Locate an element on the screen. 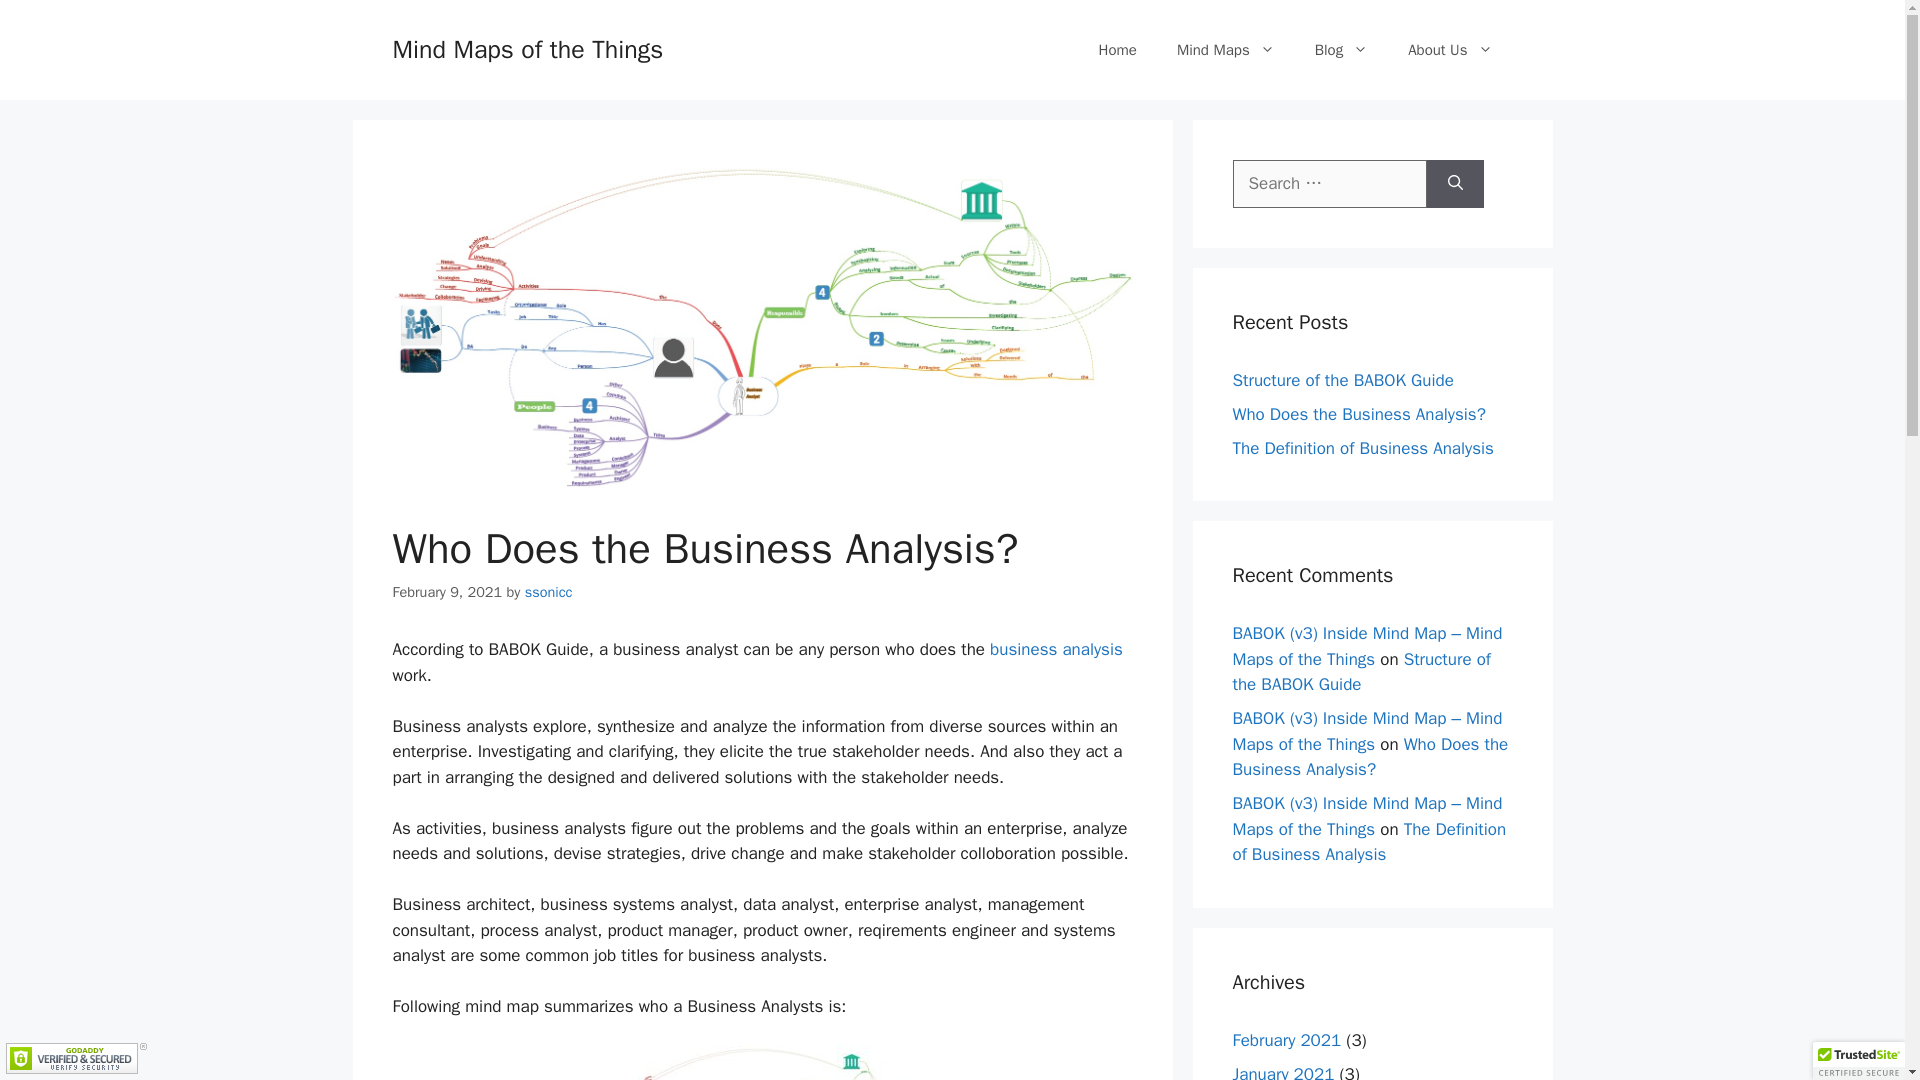  Search for: is located at coordinates (1329, 184).